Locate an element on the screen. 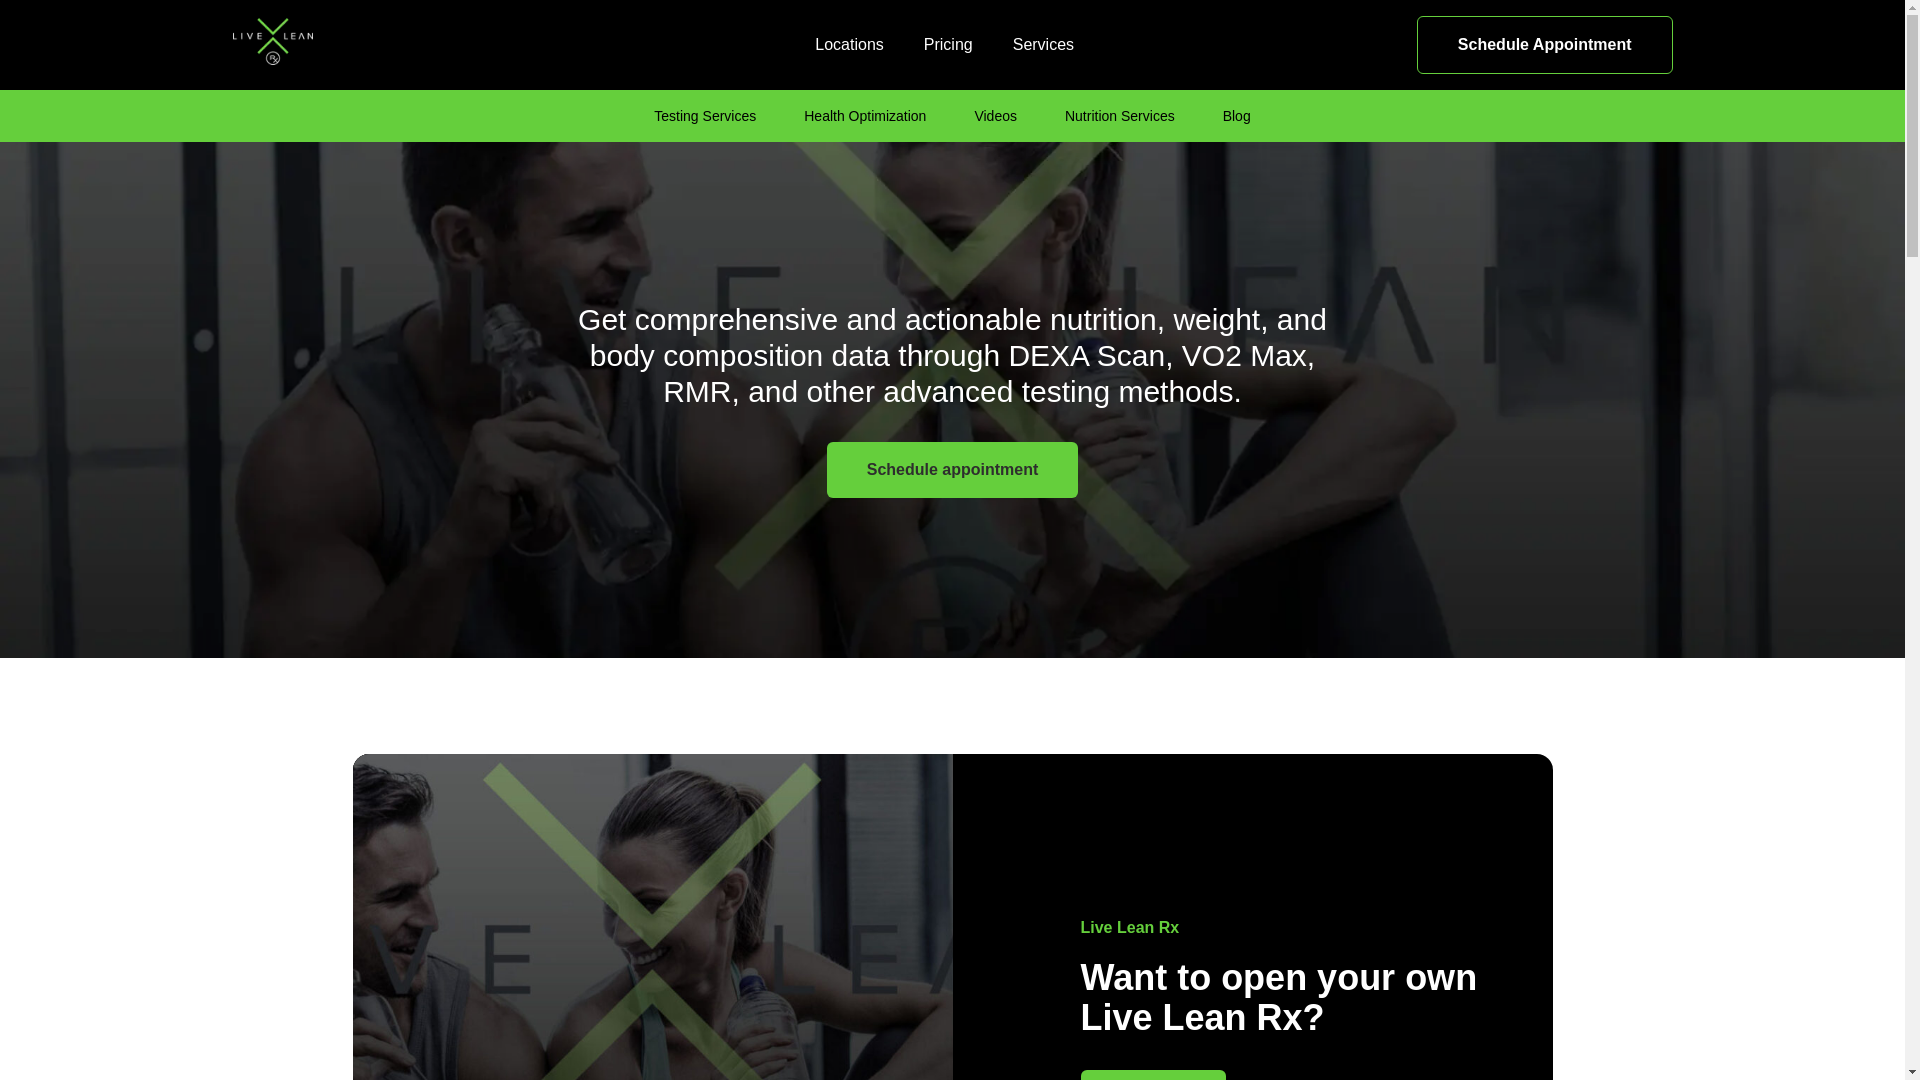  Nutrition Services is located at coordinates (1237, 116).